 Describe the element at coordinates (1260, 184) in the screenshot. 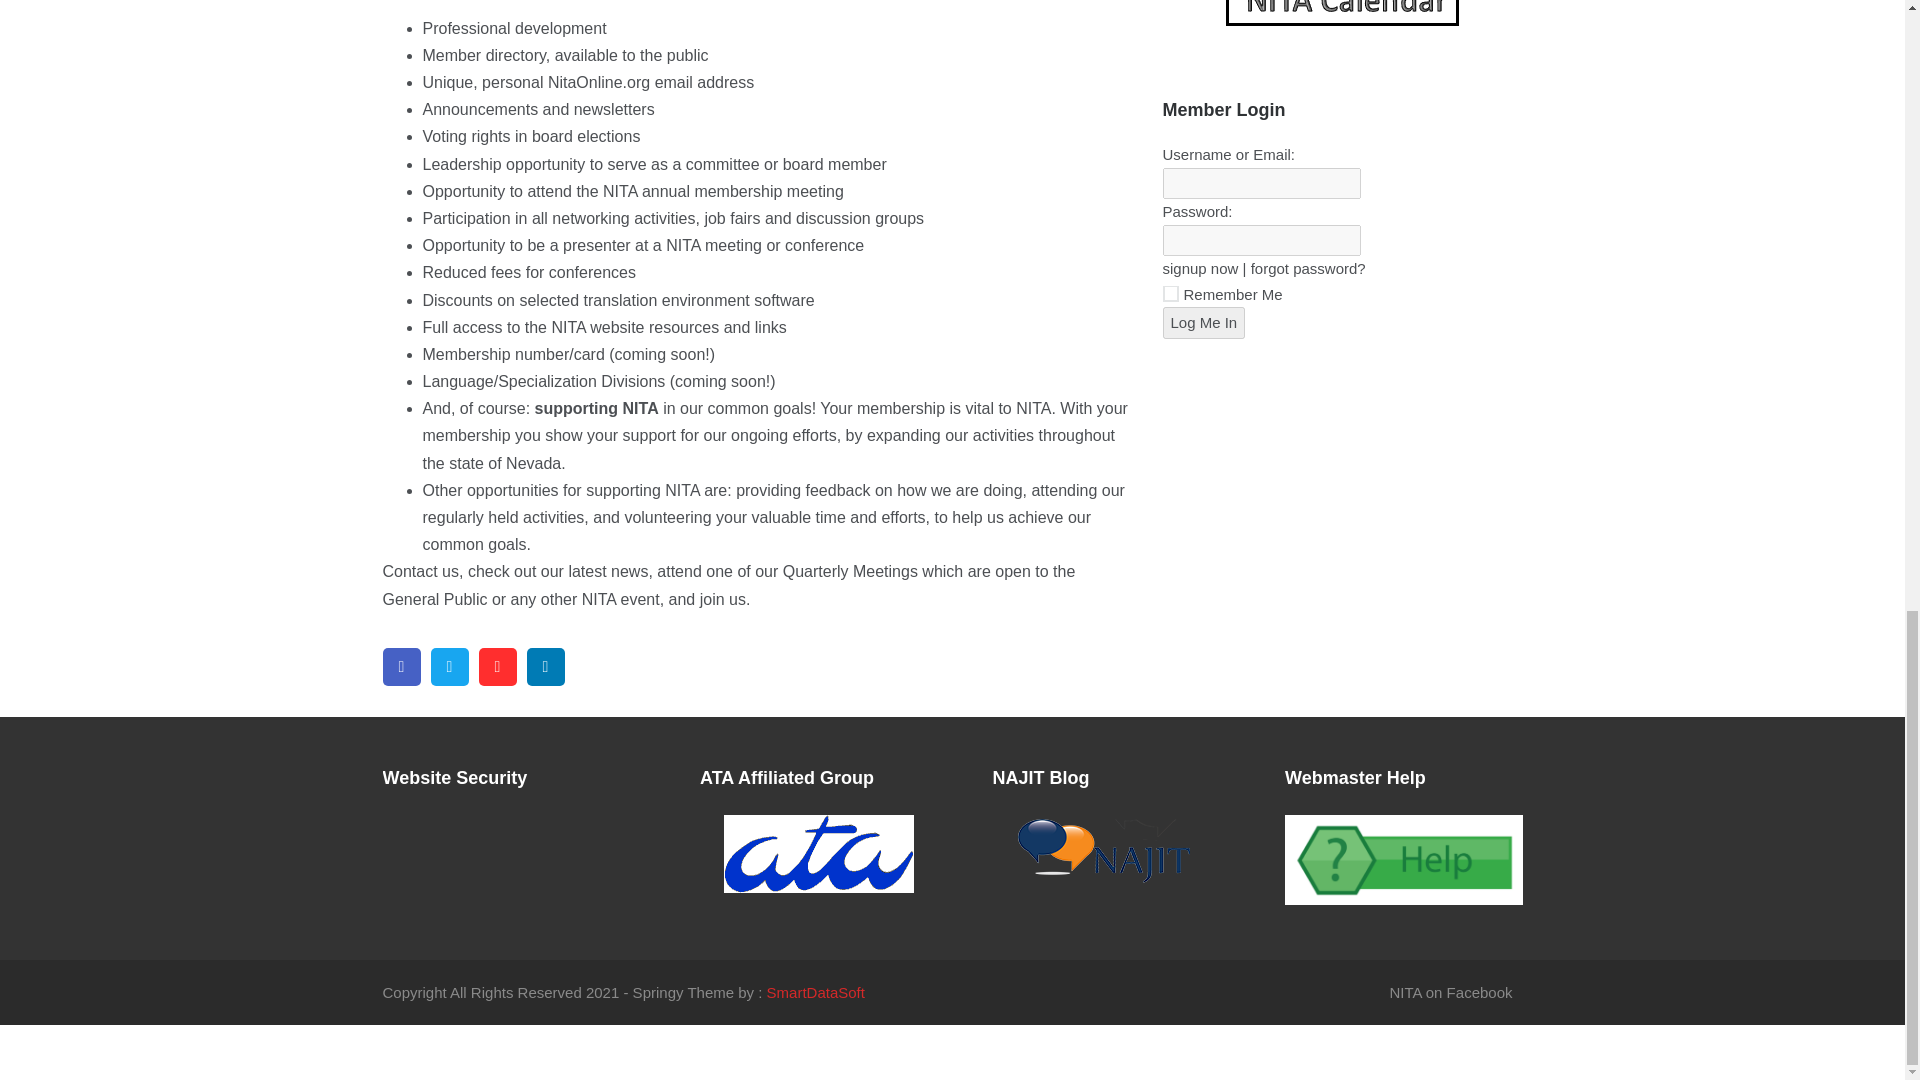

I see `Username` at that location.